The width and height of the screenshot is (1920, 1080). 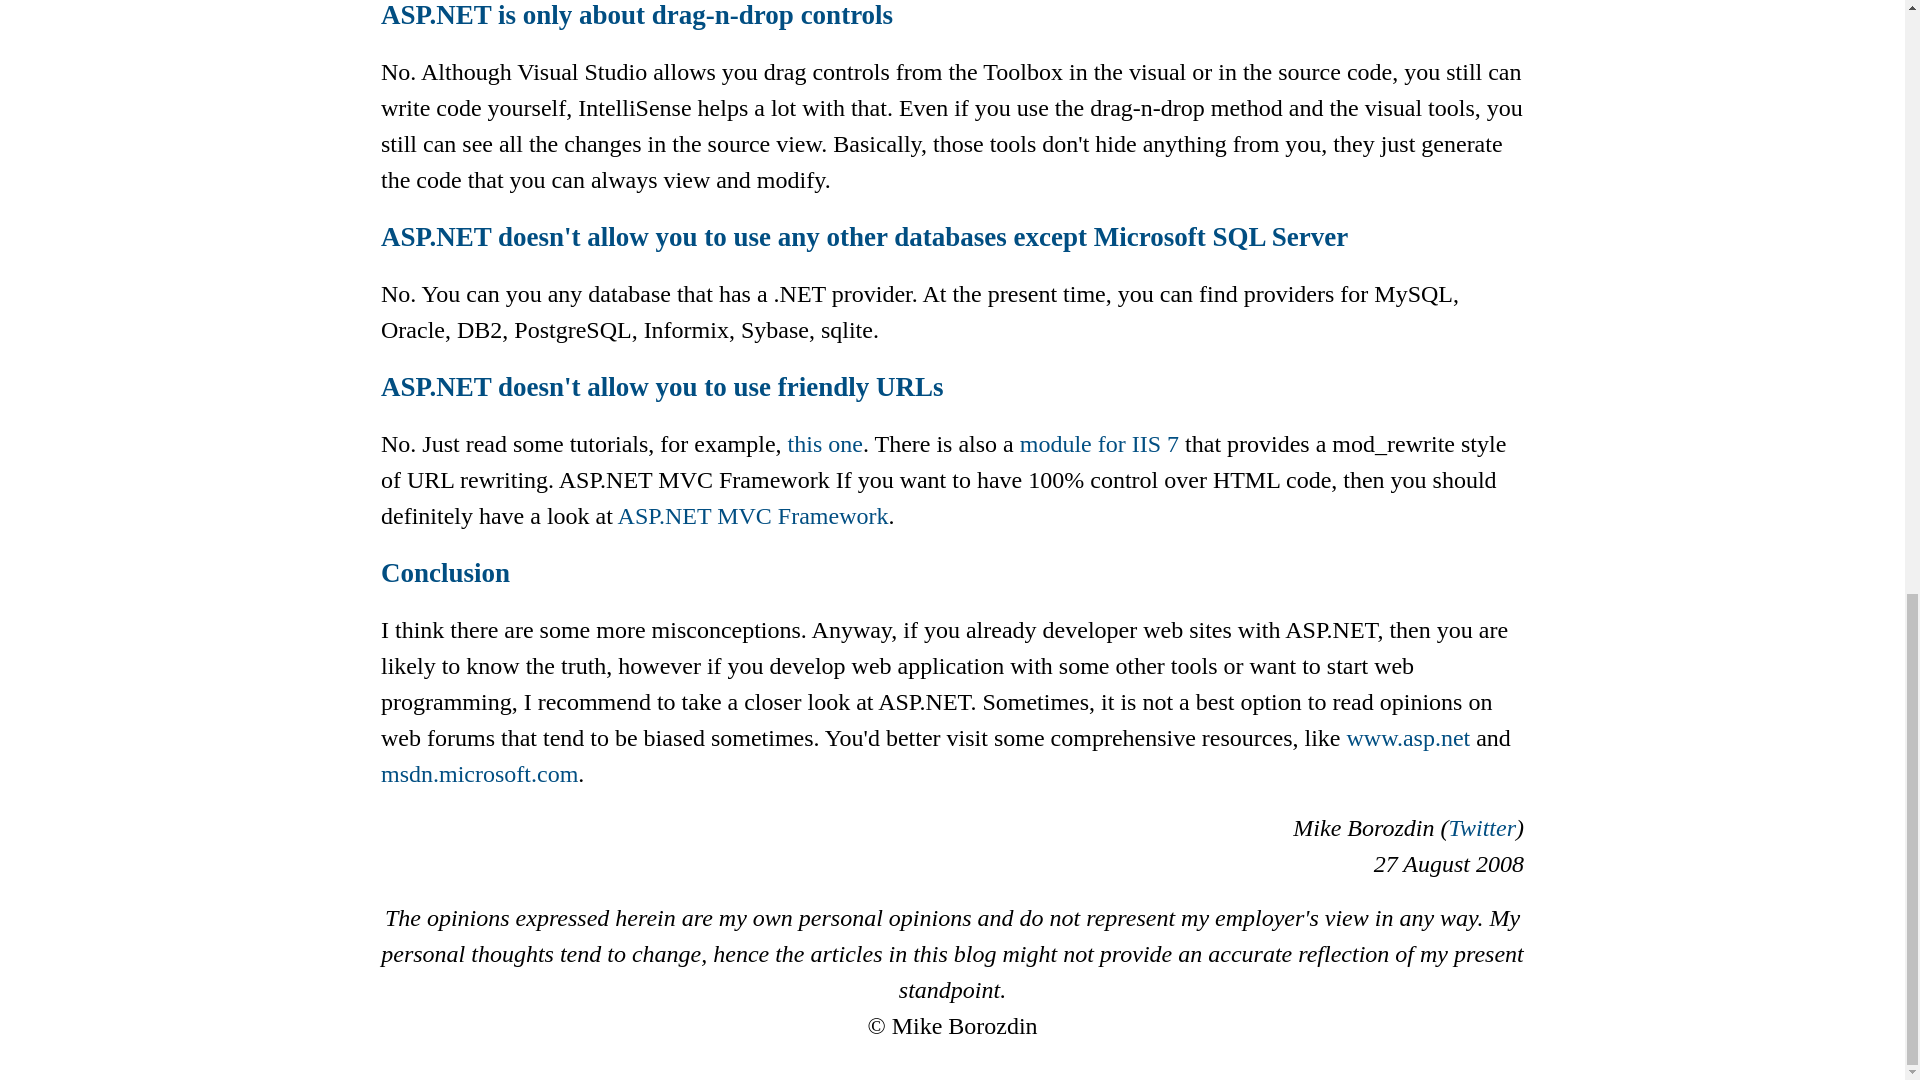 I want to click on www.asp.net, so click(x=1408, y=737).